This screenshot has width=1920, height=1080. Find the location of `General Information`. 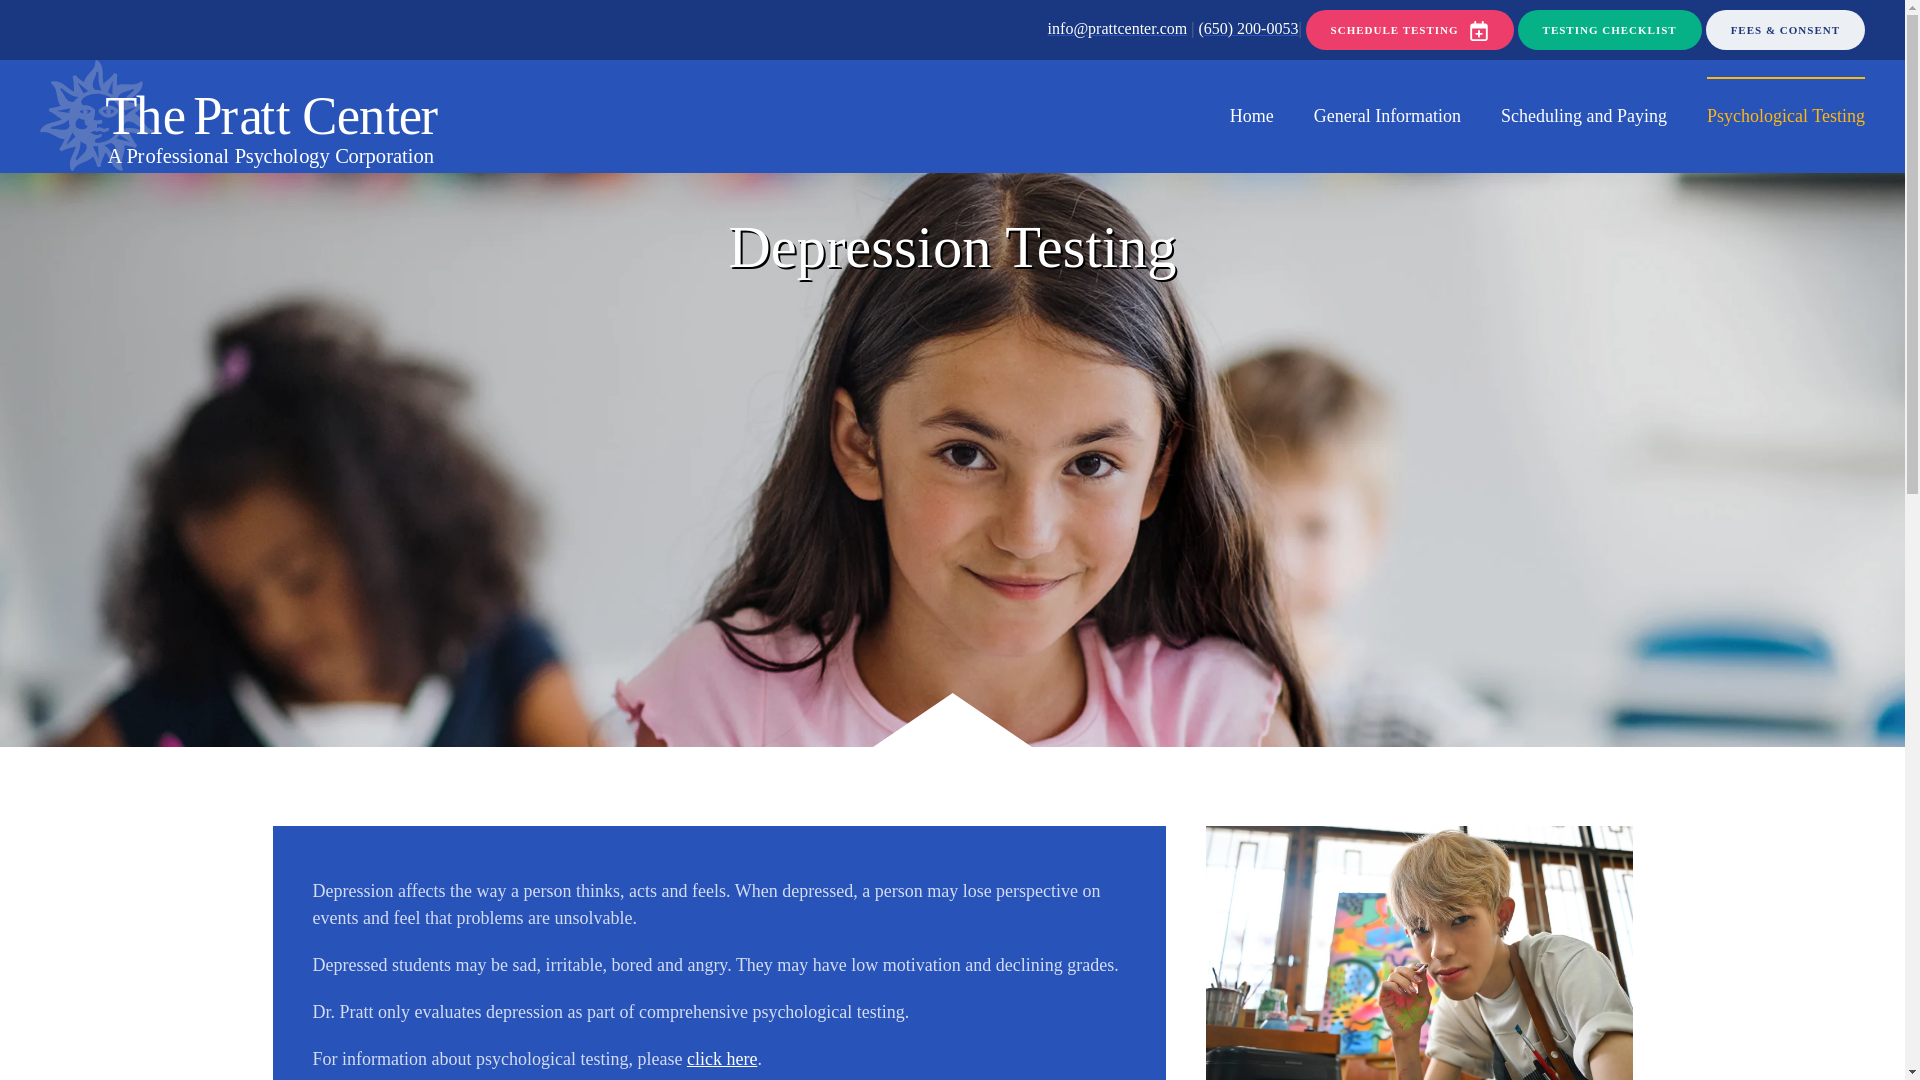

General Information is located at coordinates (1387, 116).